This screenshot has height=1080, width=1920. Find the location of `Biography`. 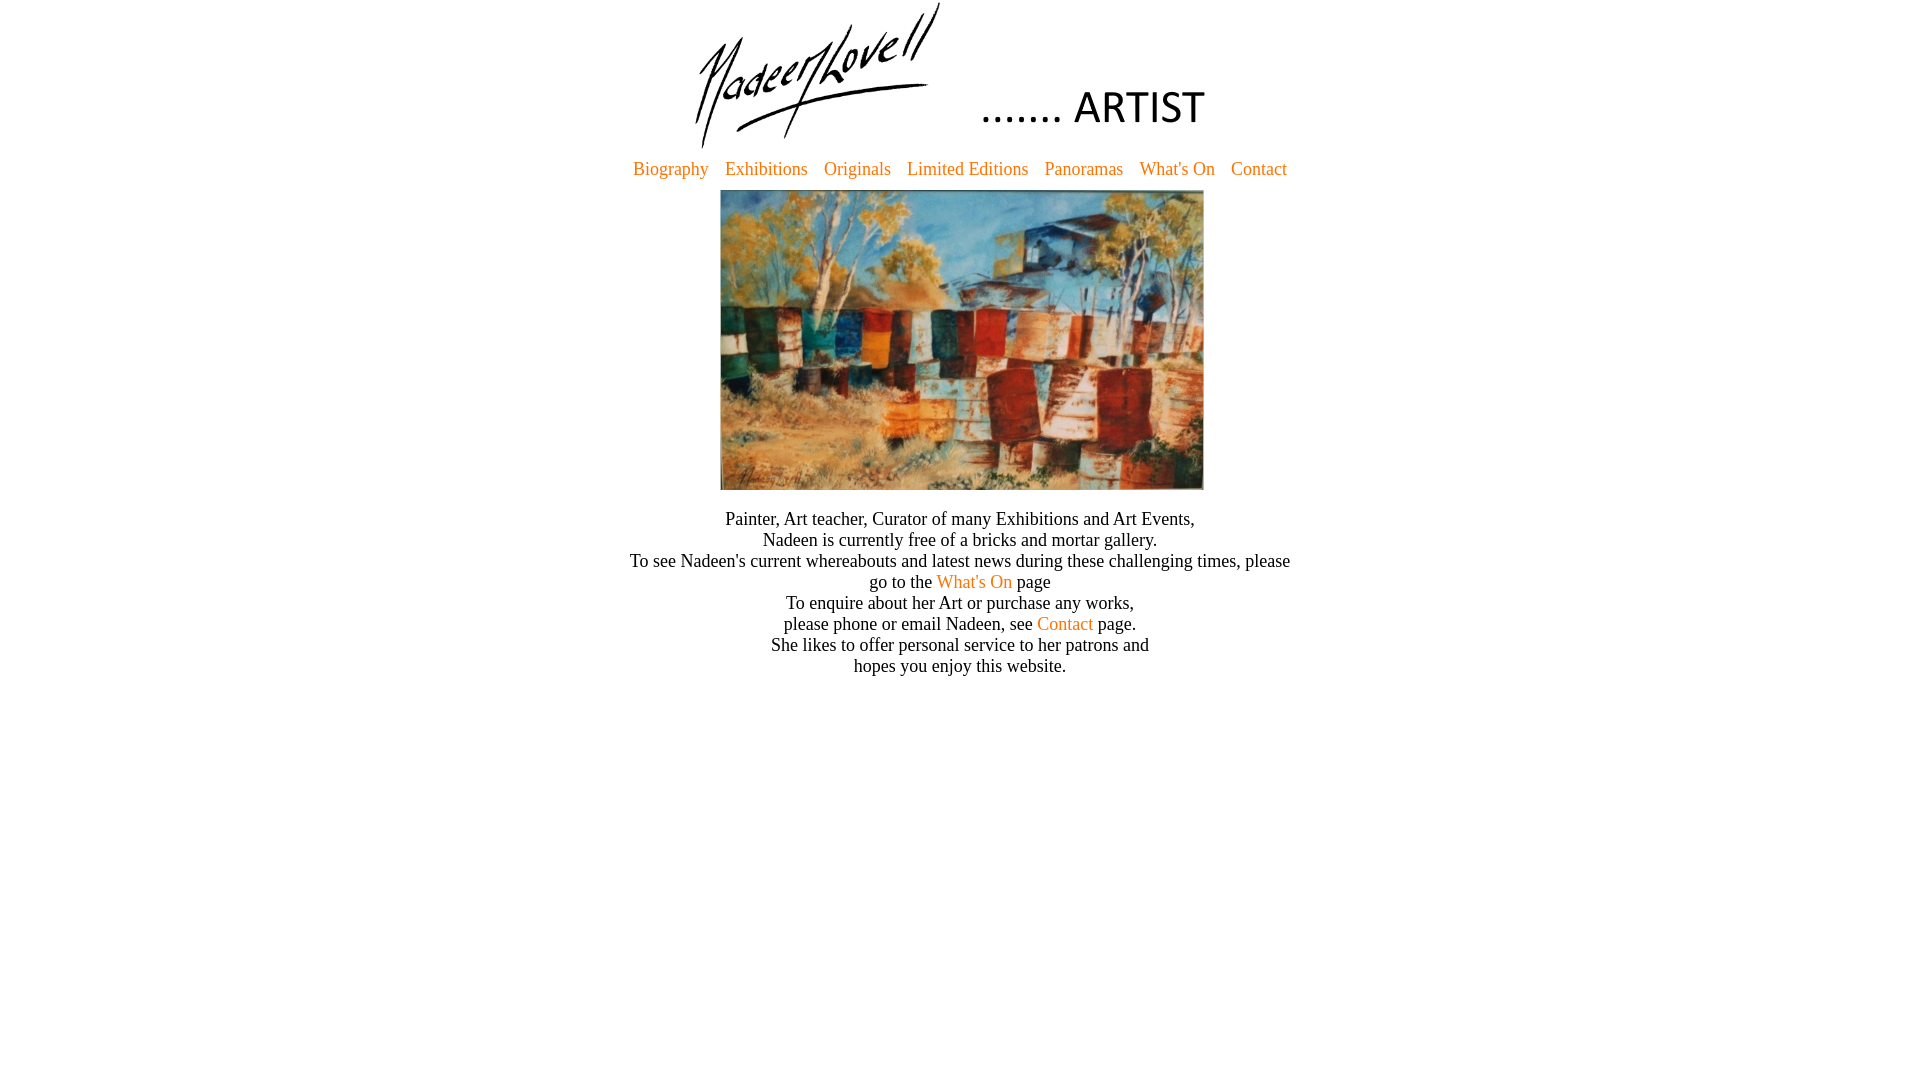

Biography is located at coordinates (671, 170).